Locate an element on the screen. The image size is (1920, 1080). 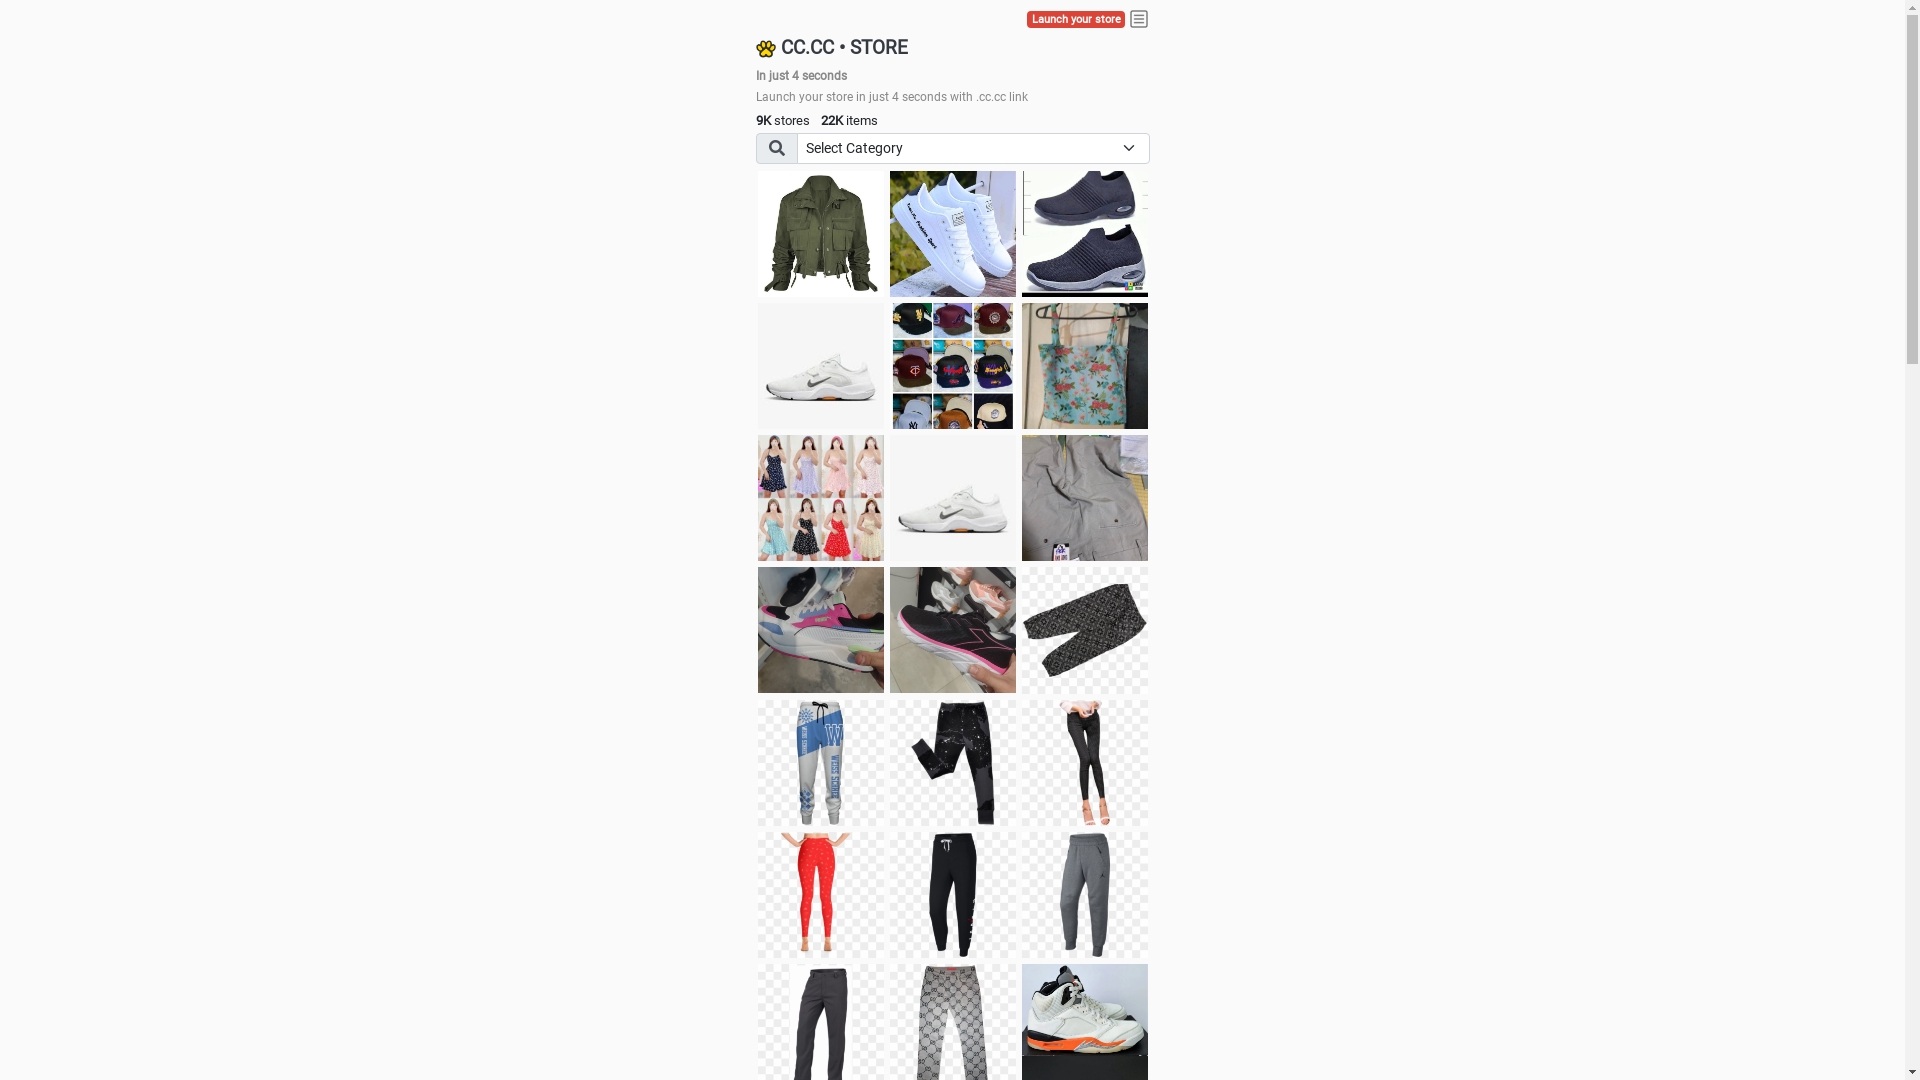
Short pant is located at coordinates (1085, 630).